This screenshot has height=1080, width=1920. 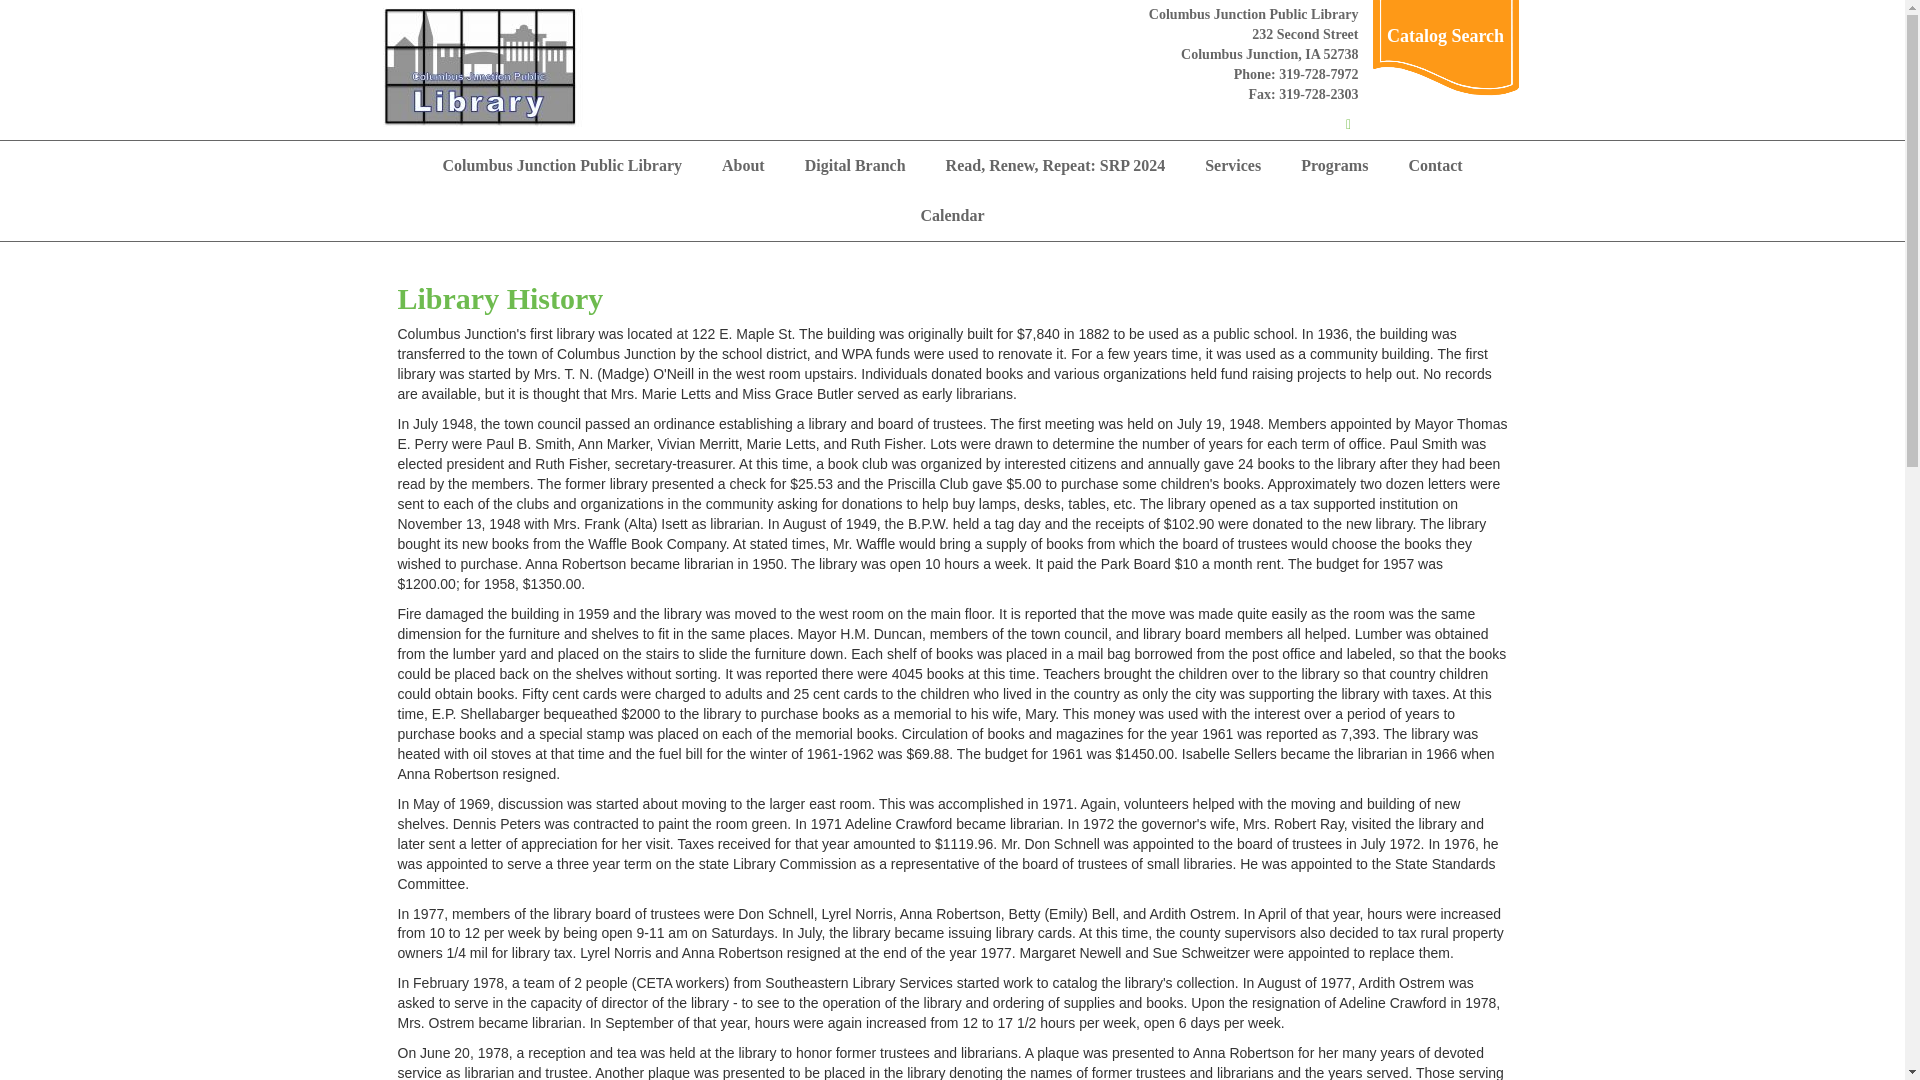 What do you see at coordinates (562, 166) in the screenshot?
I see `Columbus Junction Public Library` at bounding box center [562, 166].